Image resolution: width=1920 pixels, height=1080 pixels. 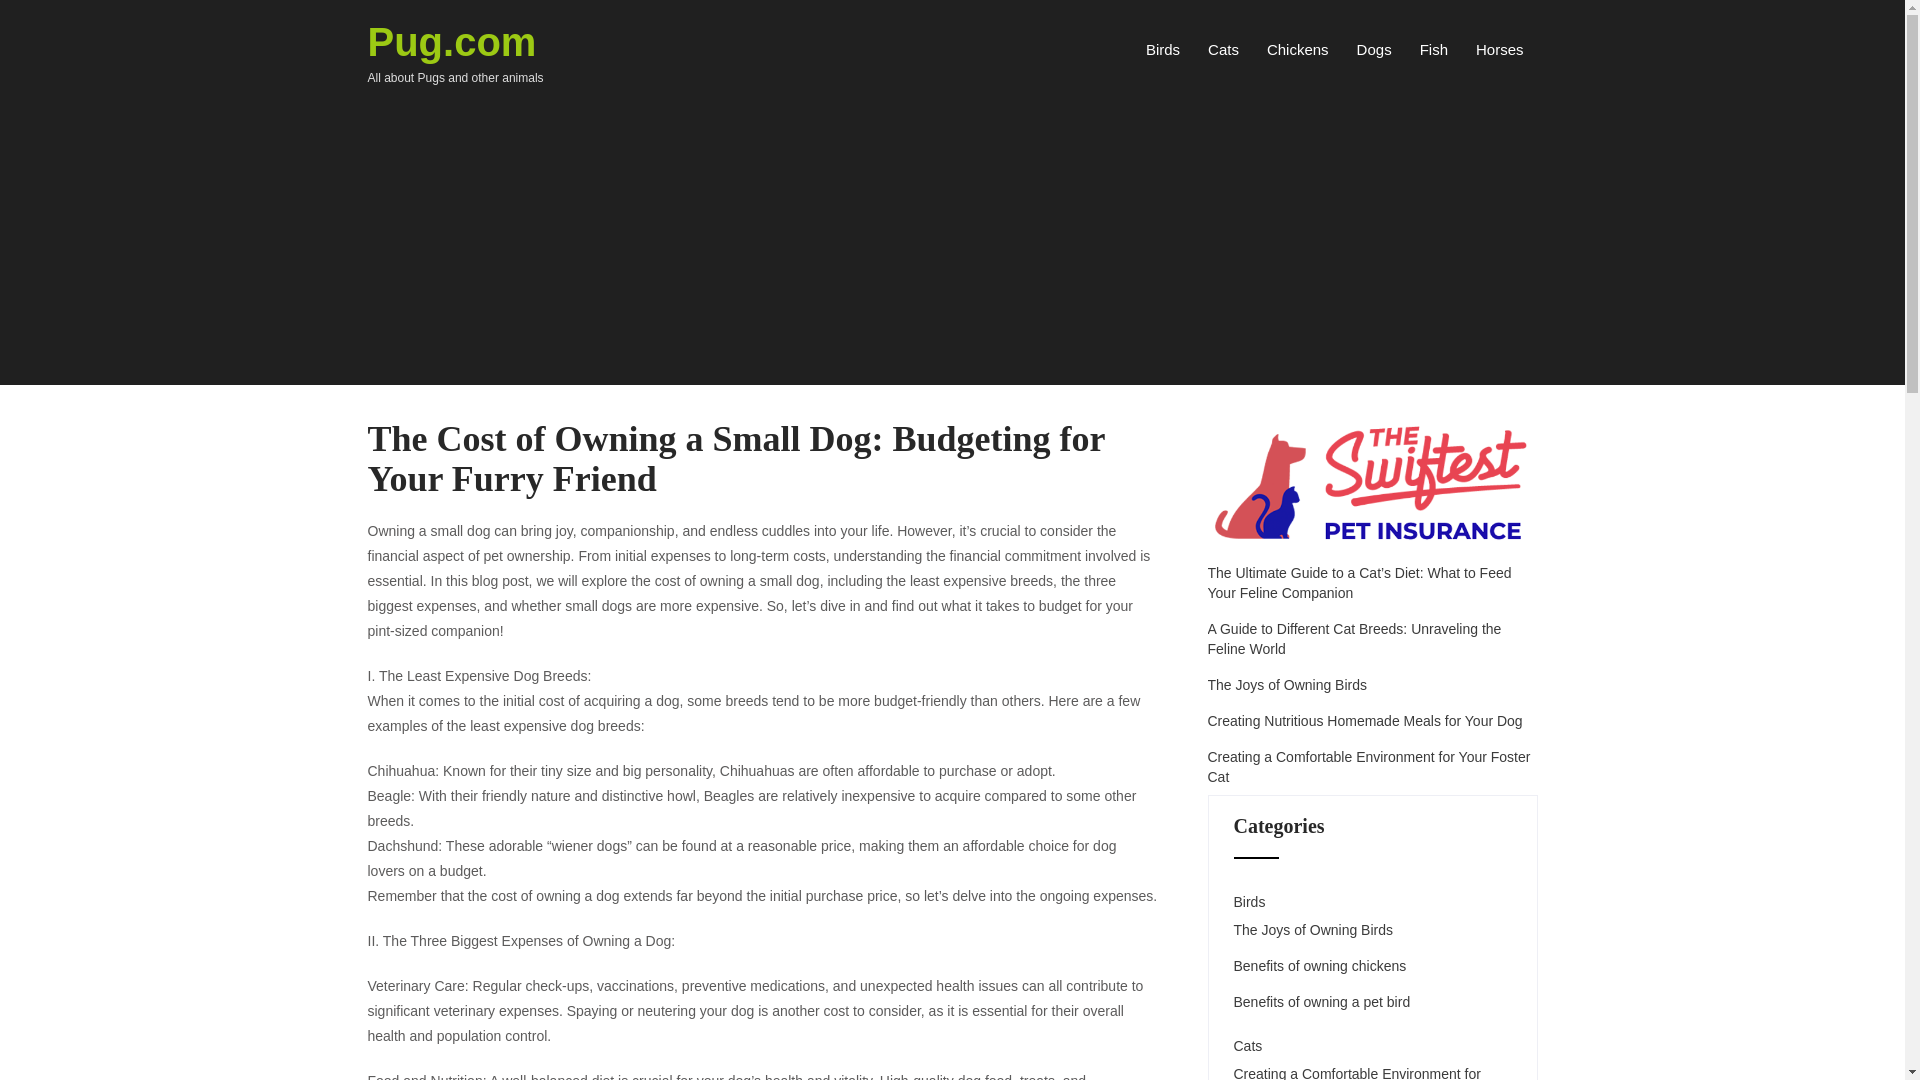 I want to click on Benefits of owning chickens, so click(x=1320, y=966).